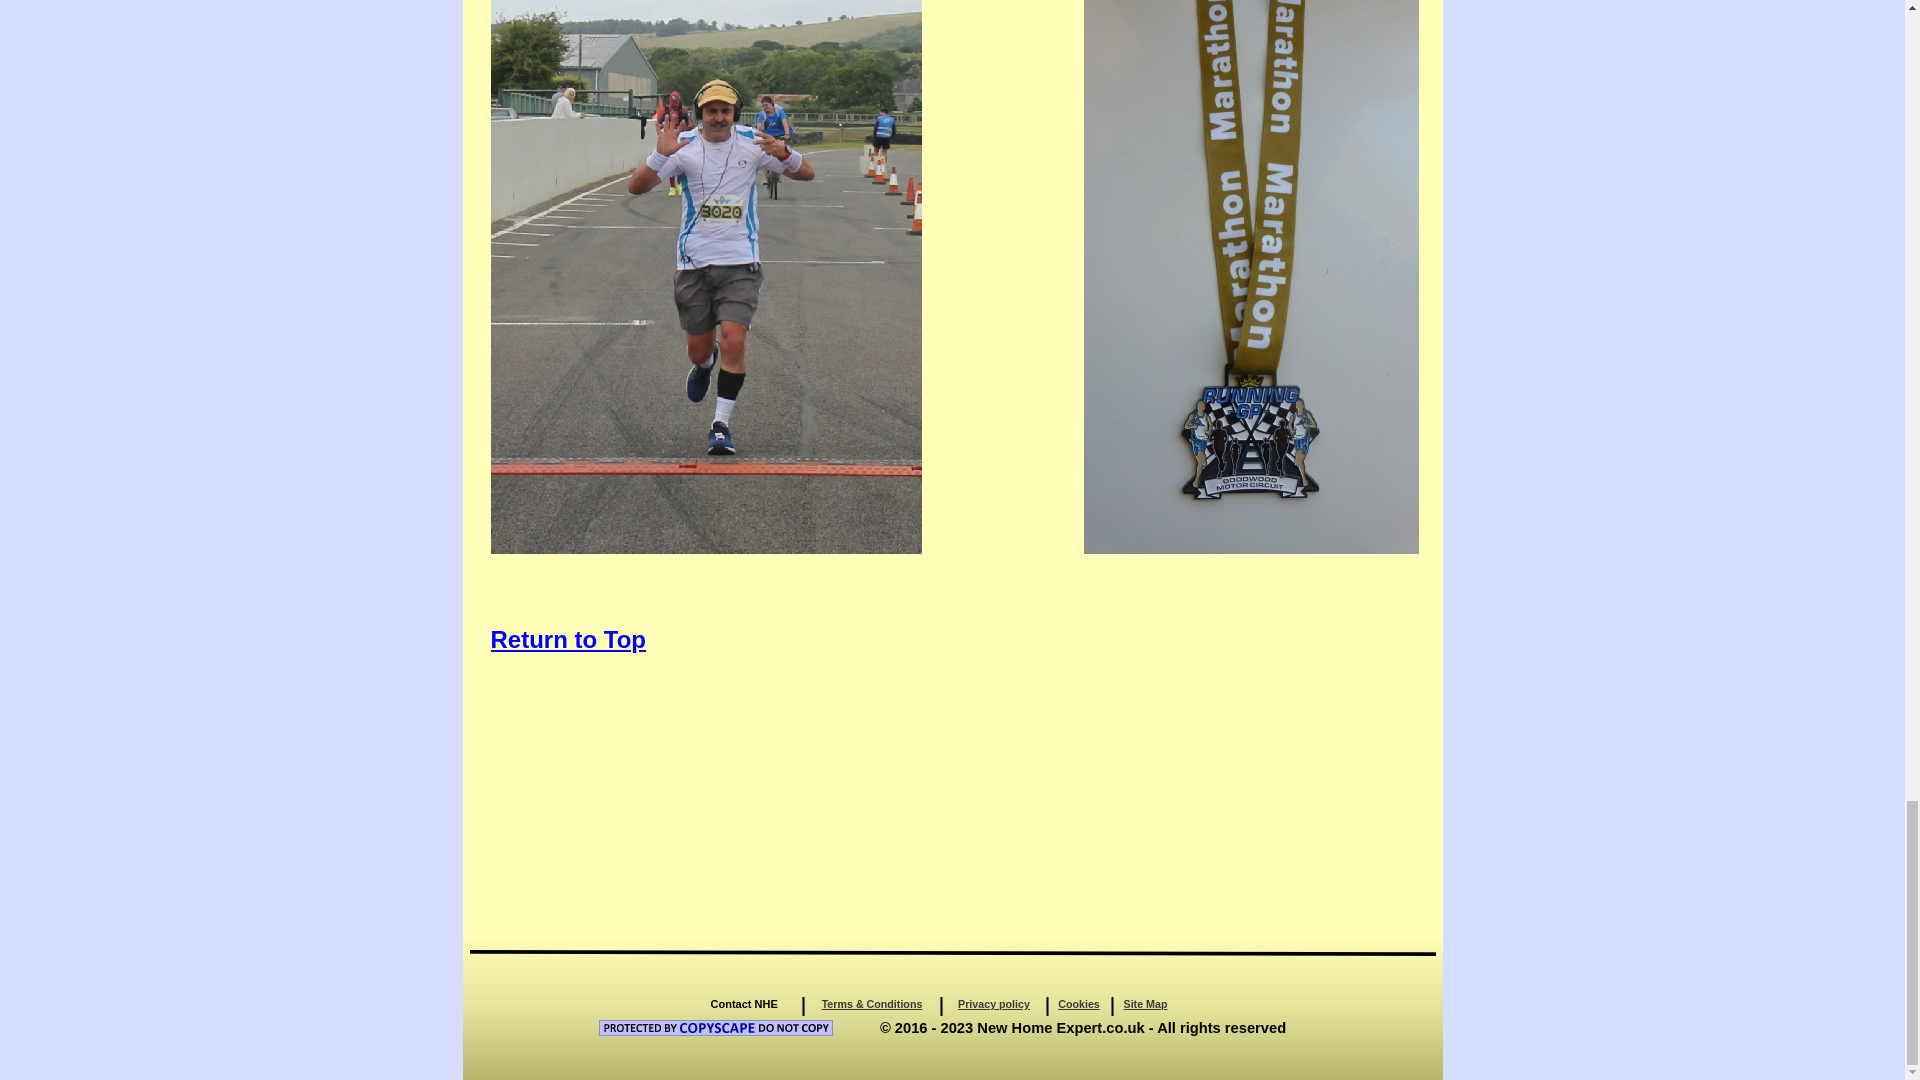  Describe the element at coordinates (1145, 1003) in the screenshot. I see `Site Map` at that location.